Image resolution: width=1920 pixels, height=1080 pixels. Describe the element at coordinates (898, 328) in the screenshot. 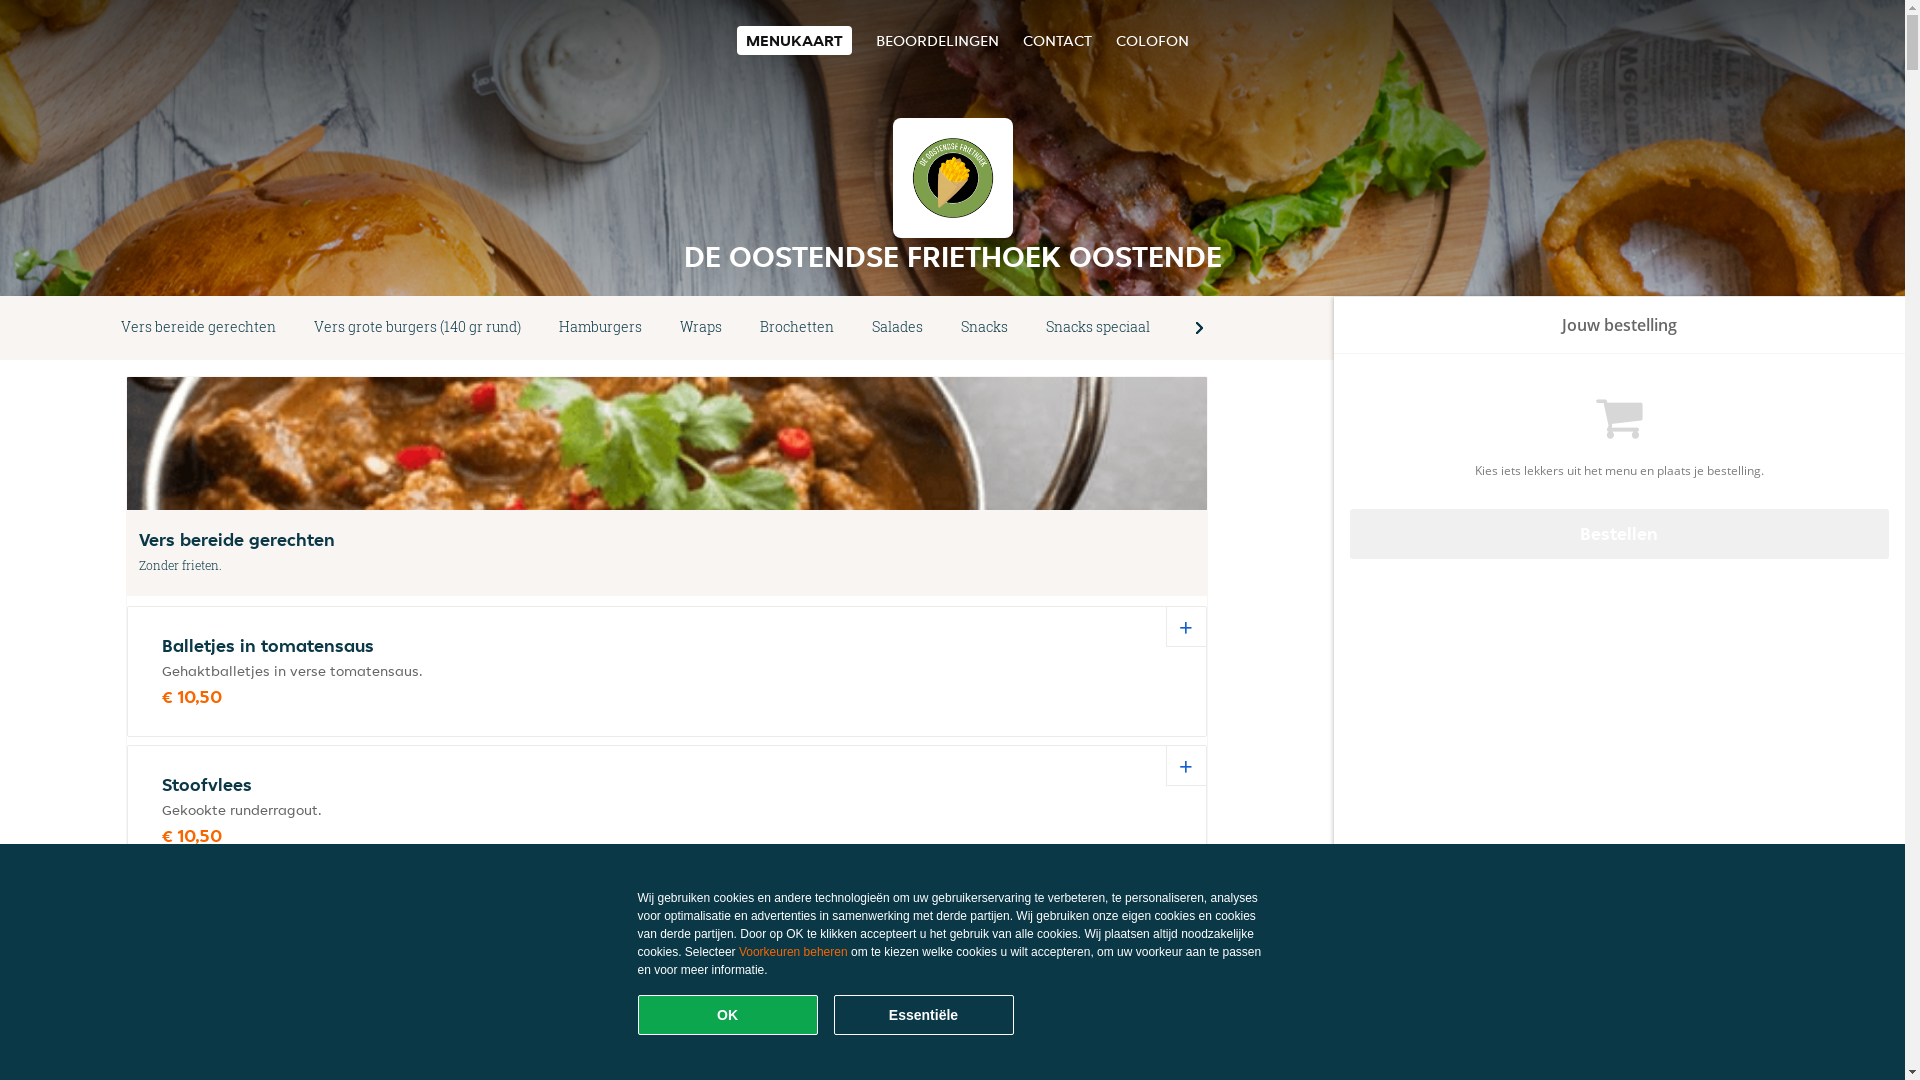

I see `Salades` at that location.